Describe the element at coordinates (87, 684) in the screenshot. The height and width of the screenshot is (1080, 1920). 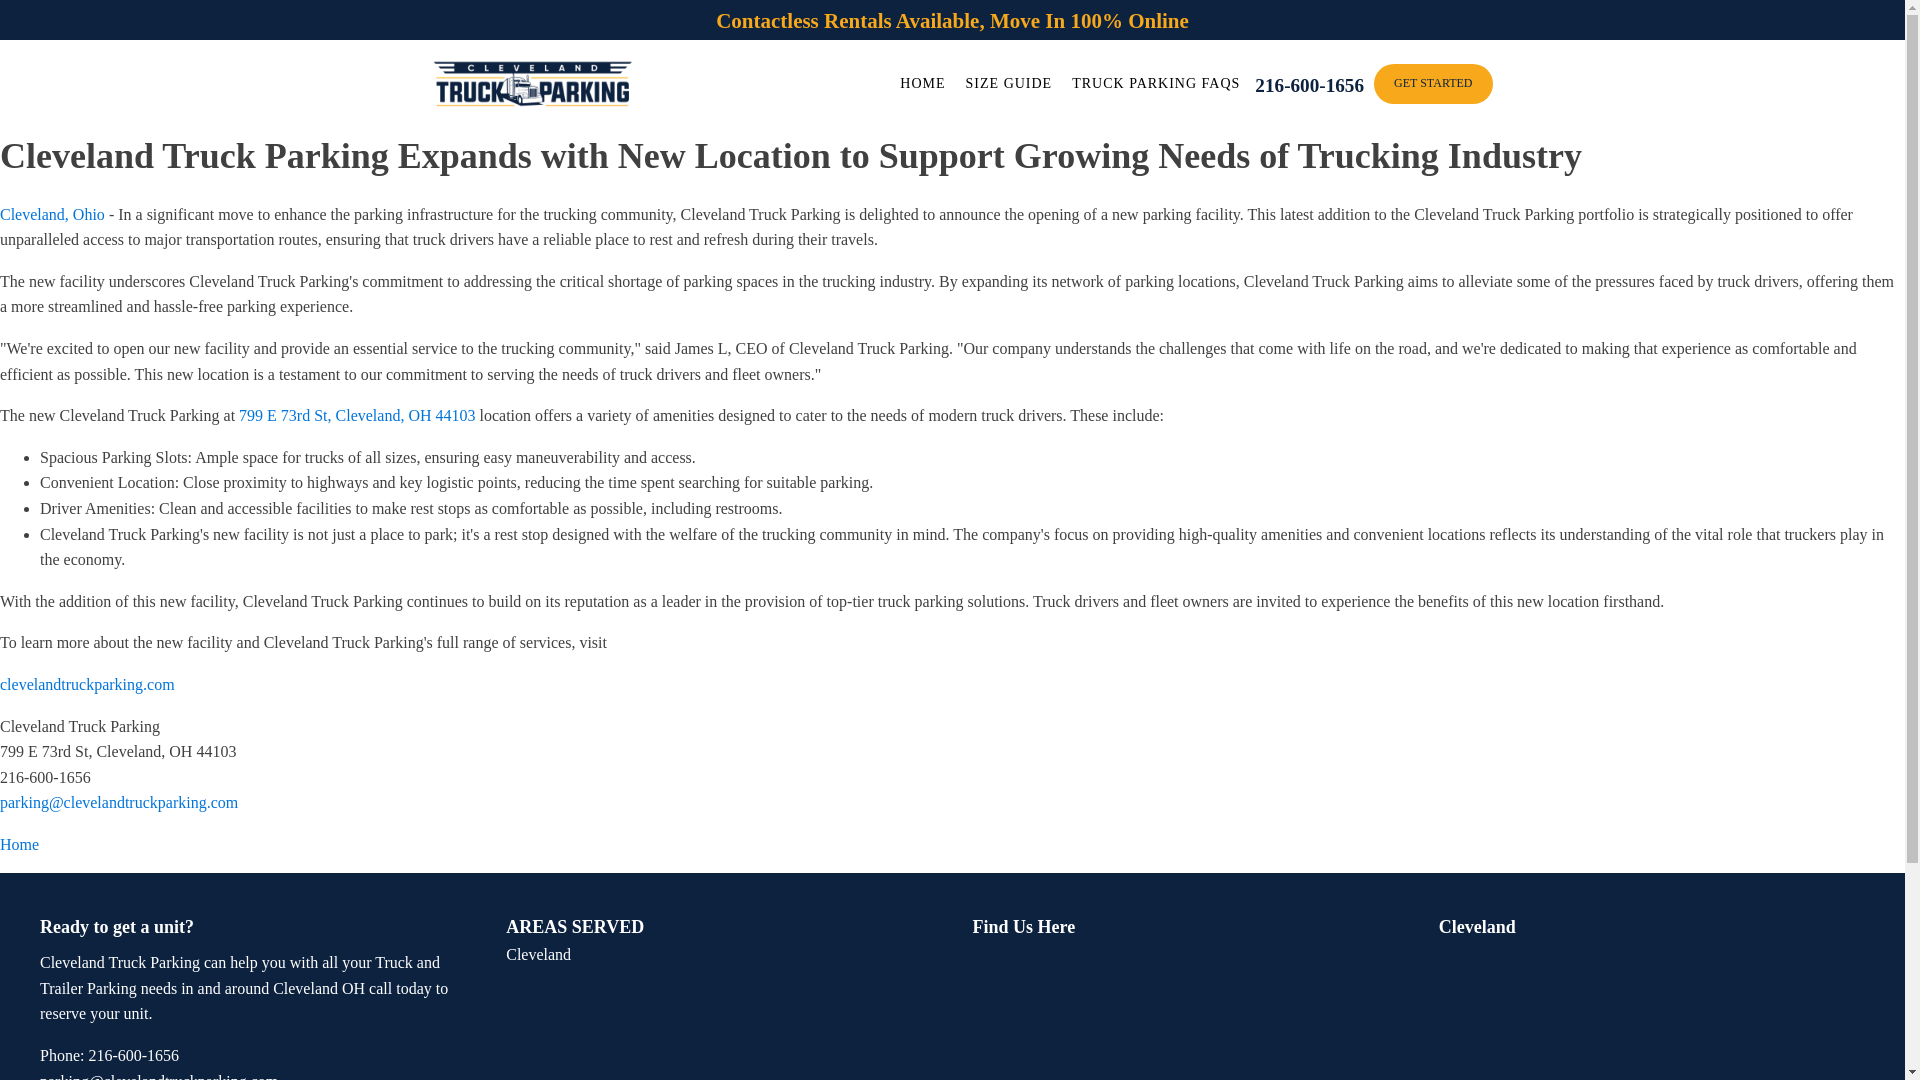
I see `clevelandtruckparking.com` at that location.